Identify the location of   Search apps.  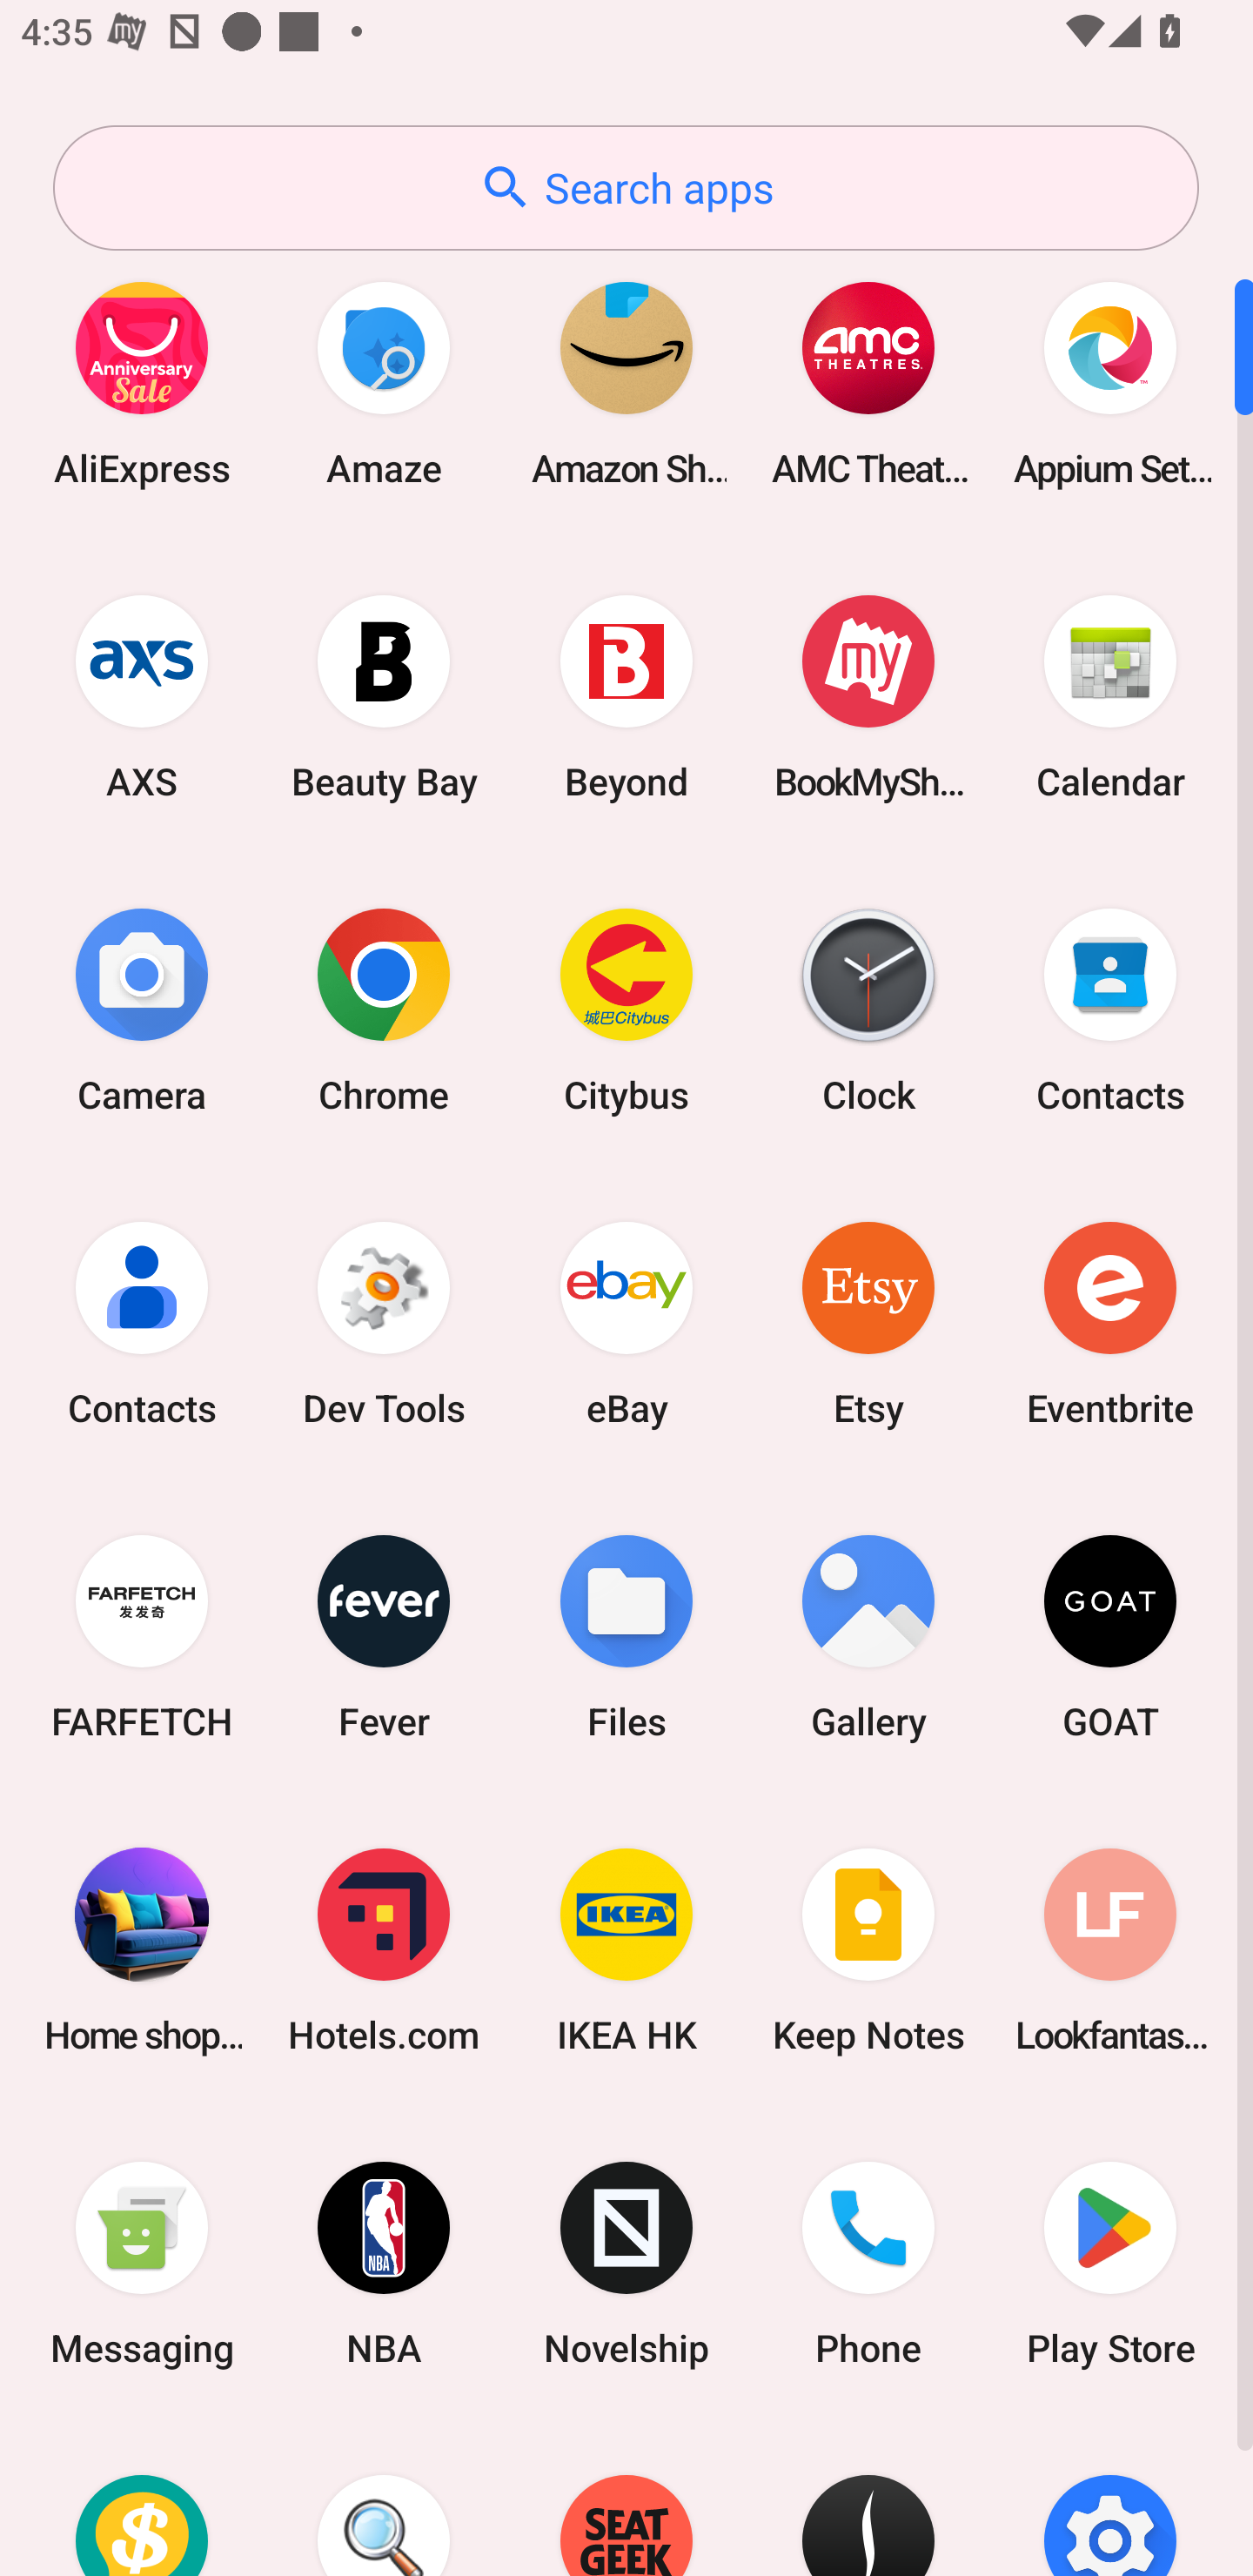
(626, 188).